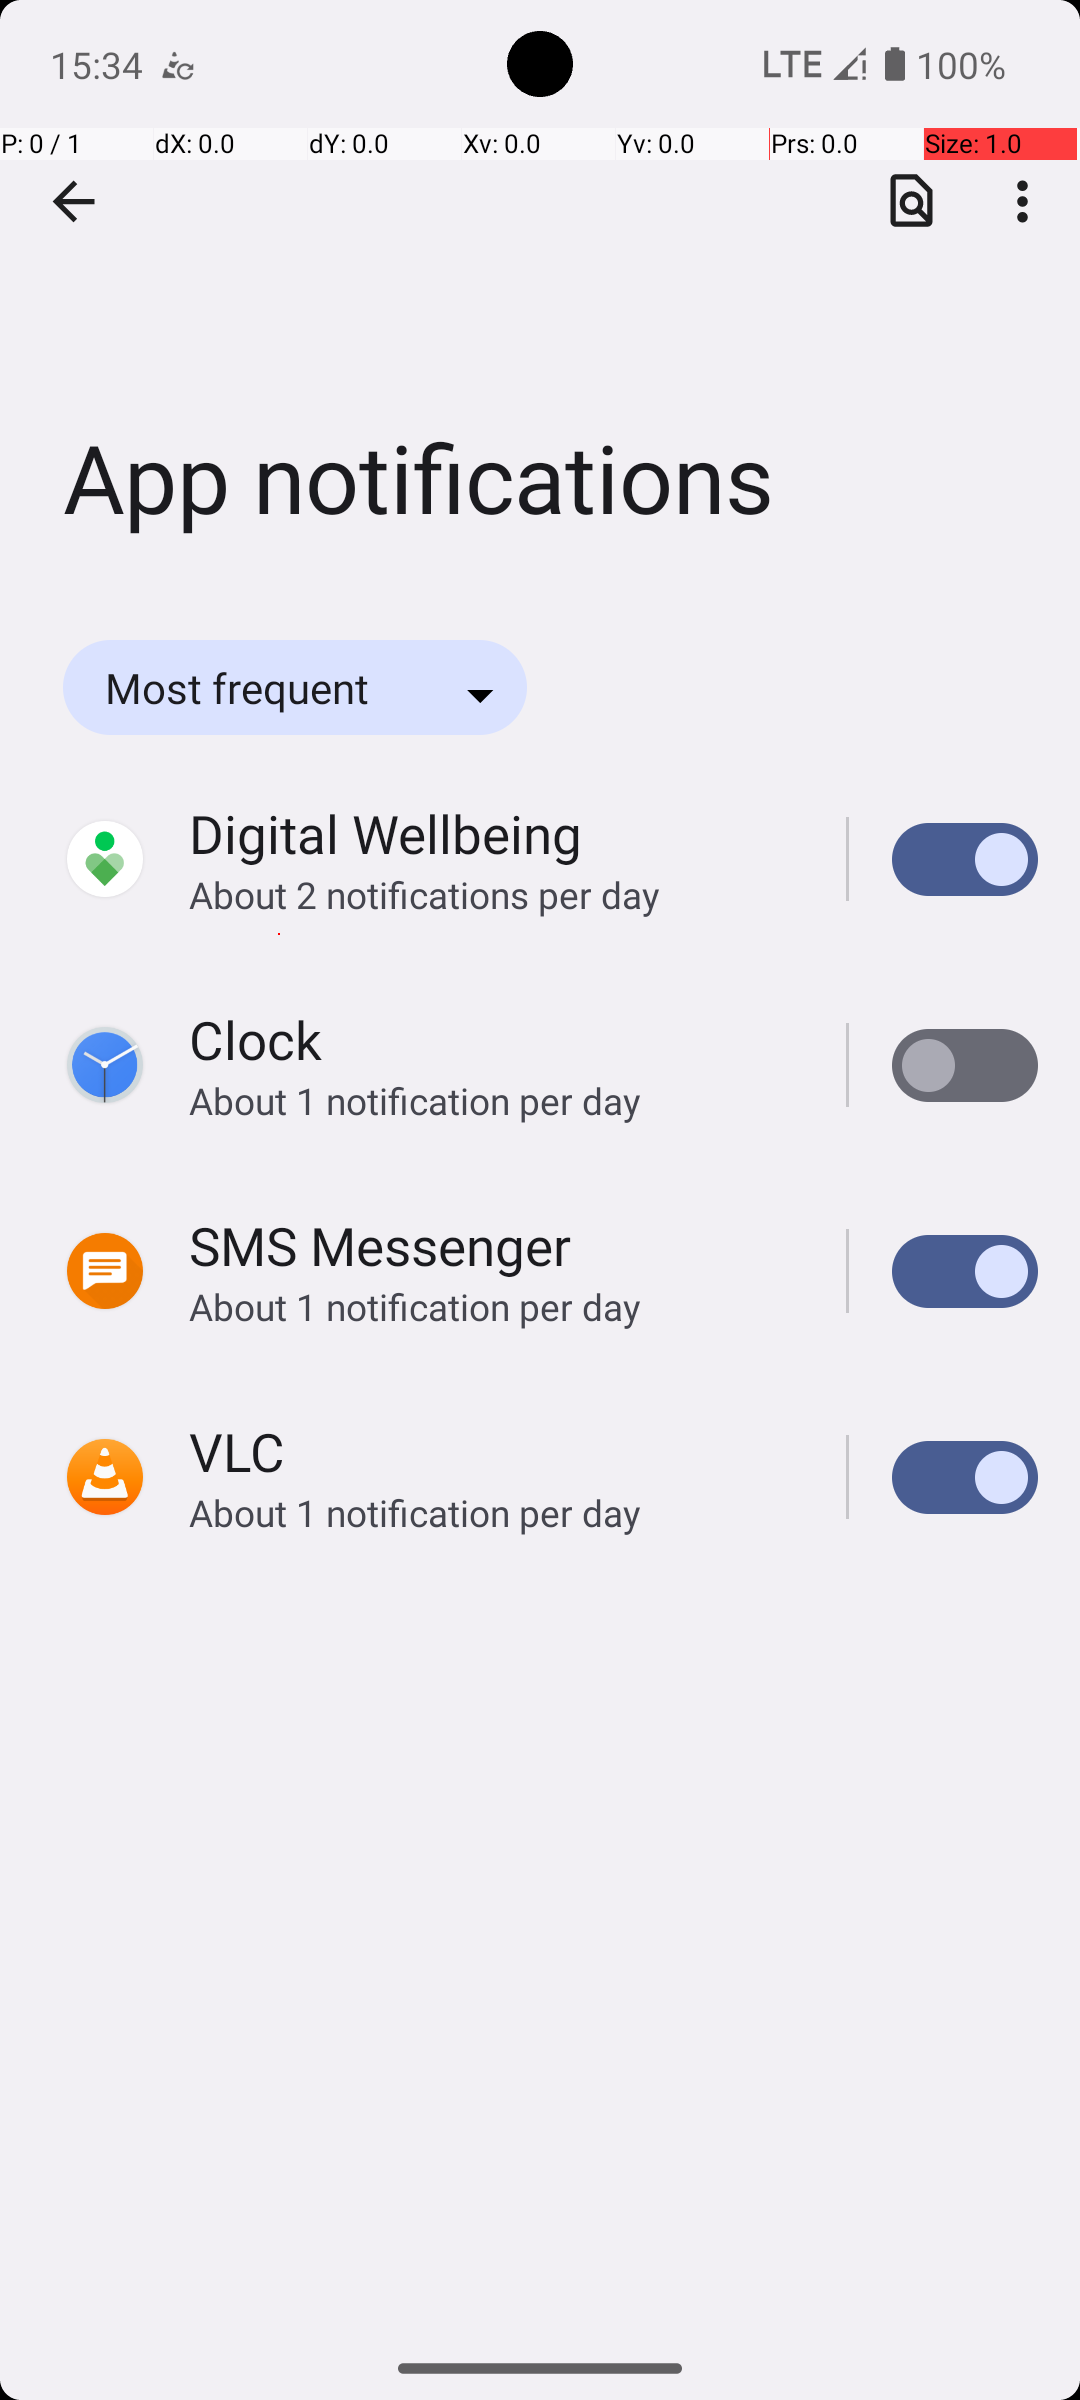 The image size is (1080, 2400). What do you see at coordinates (496, 894) in the screenshot?
I see `About 2 notifications per day` at bounding box center [496, 894].